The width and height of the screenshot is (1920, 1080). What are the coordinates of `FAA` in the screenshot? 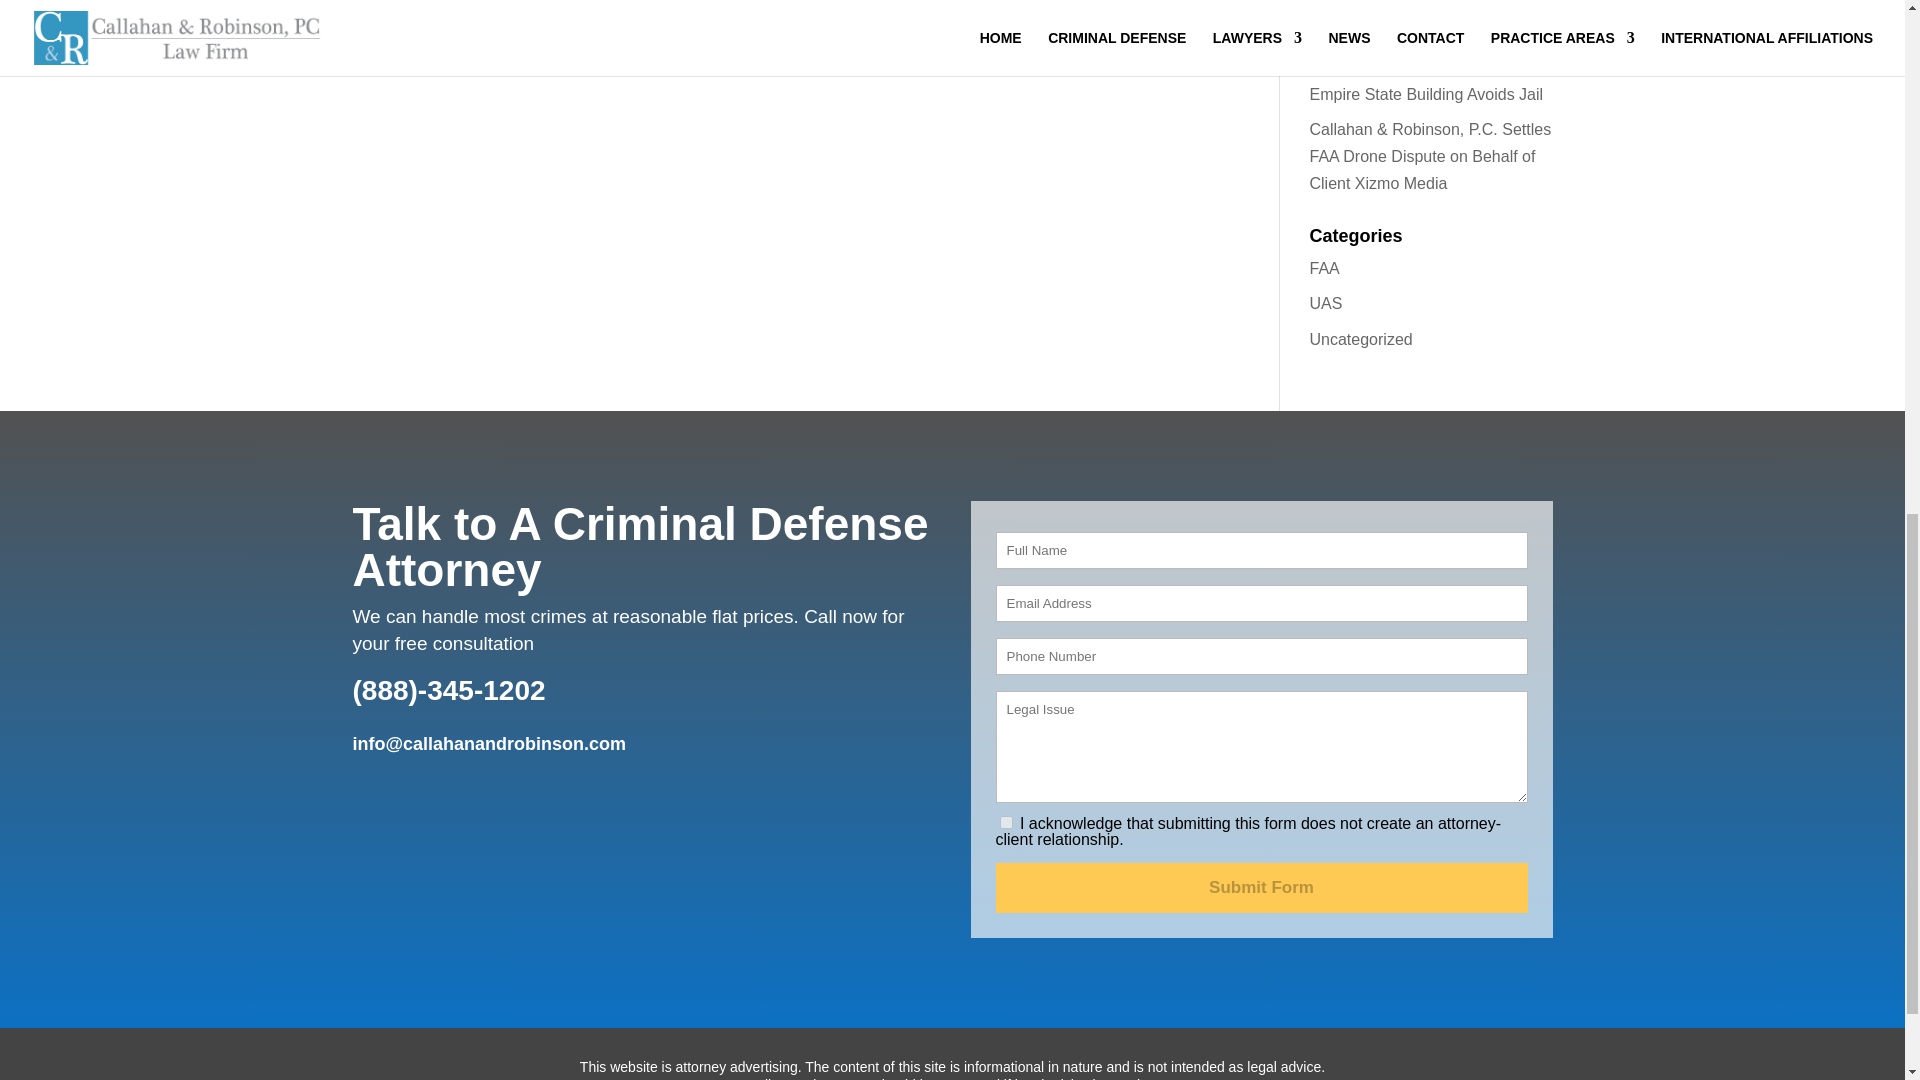 It's located at (1324, 268).